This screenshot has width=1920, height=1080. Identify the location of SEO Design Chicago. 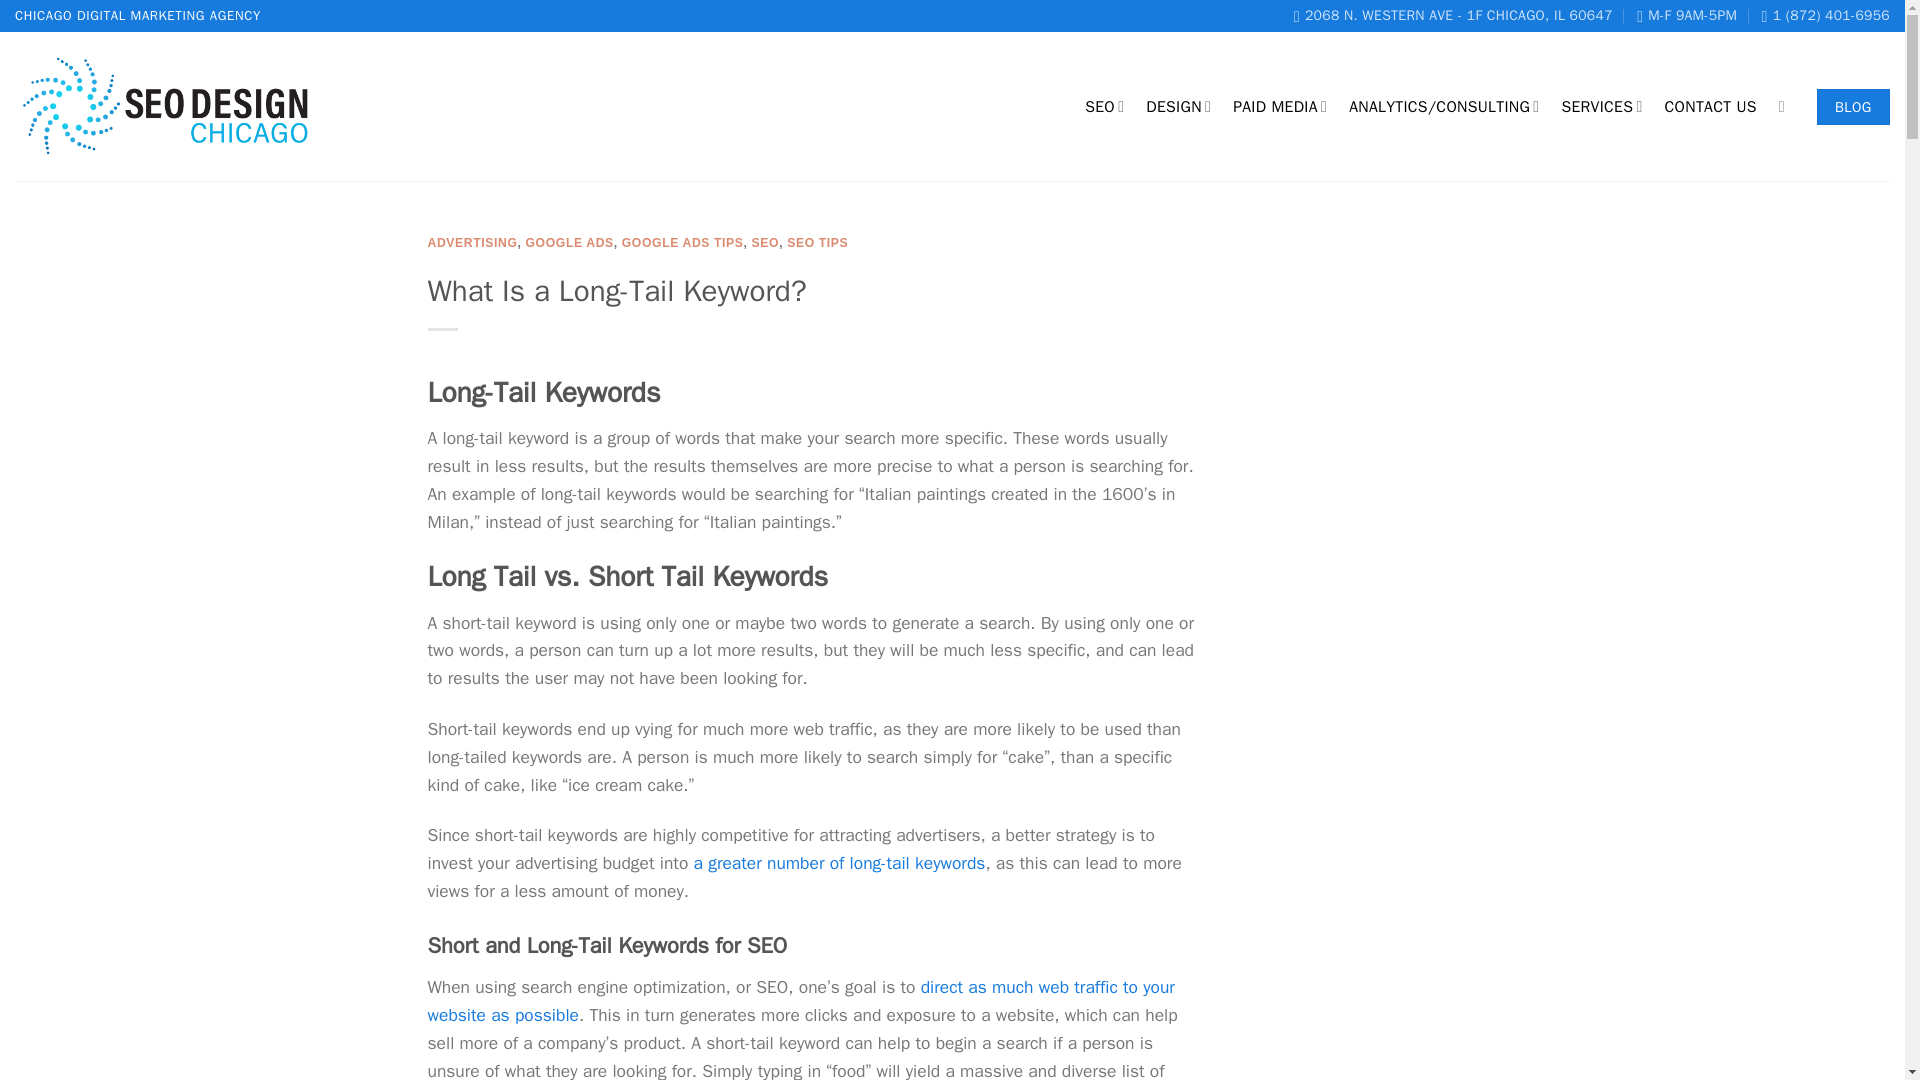
(1453, 16).